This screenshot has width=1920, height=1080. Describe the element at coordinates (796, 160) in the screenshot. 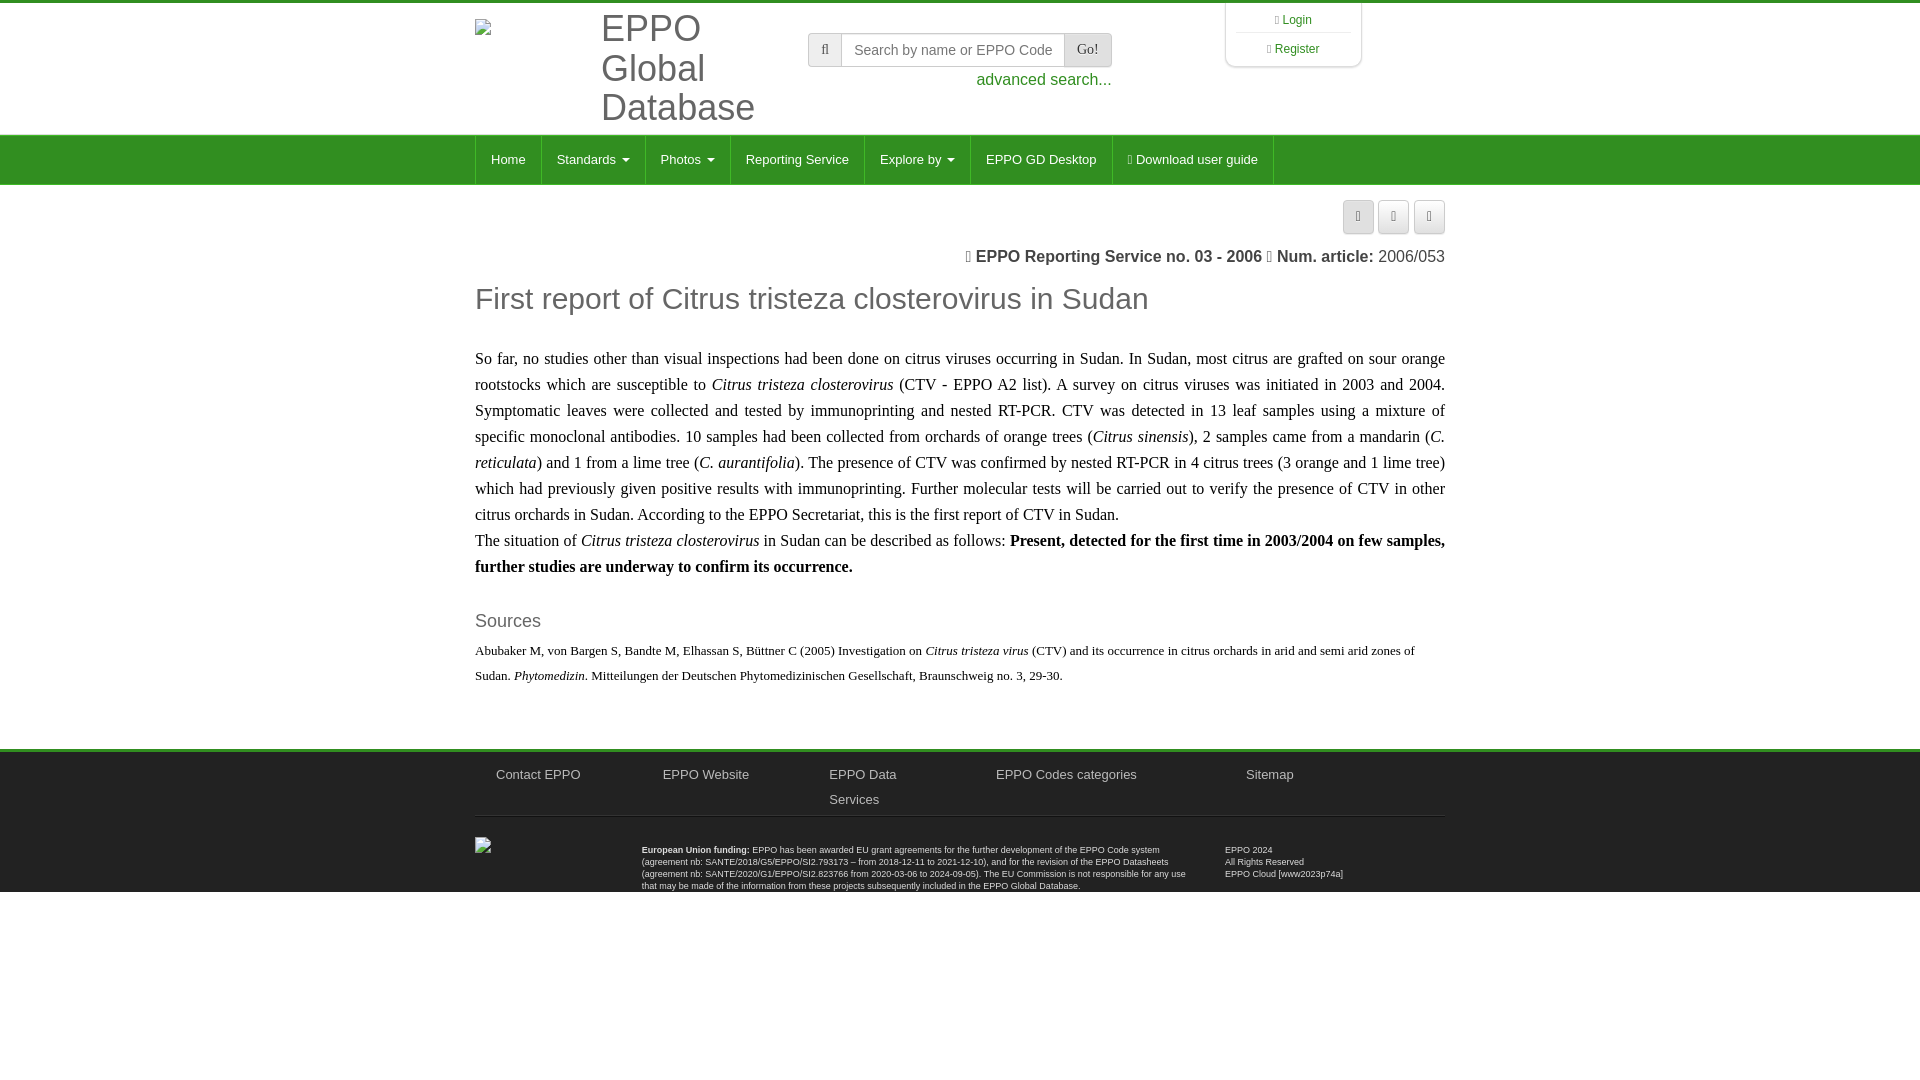

I see `Reporting Service` at that location.